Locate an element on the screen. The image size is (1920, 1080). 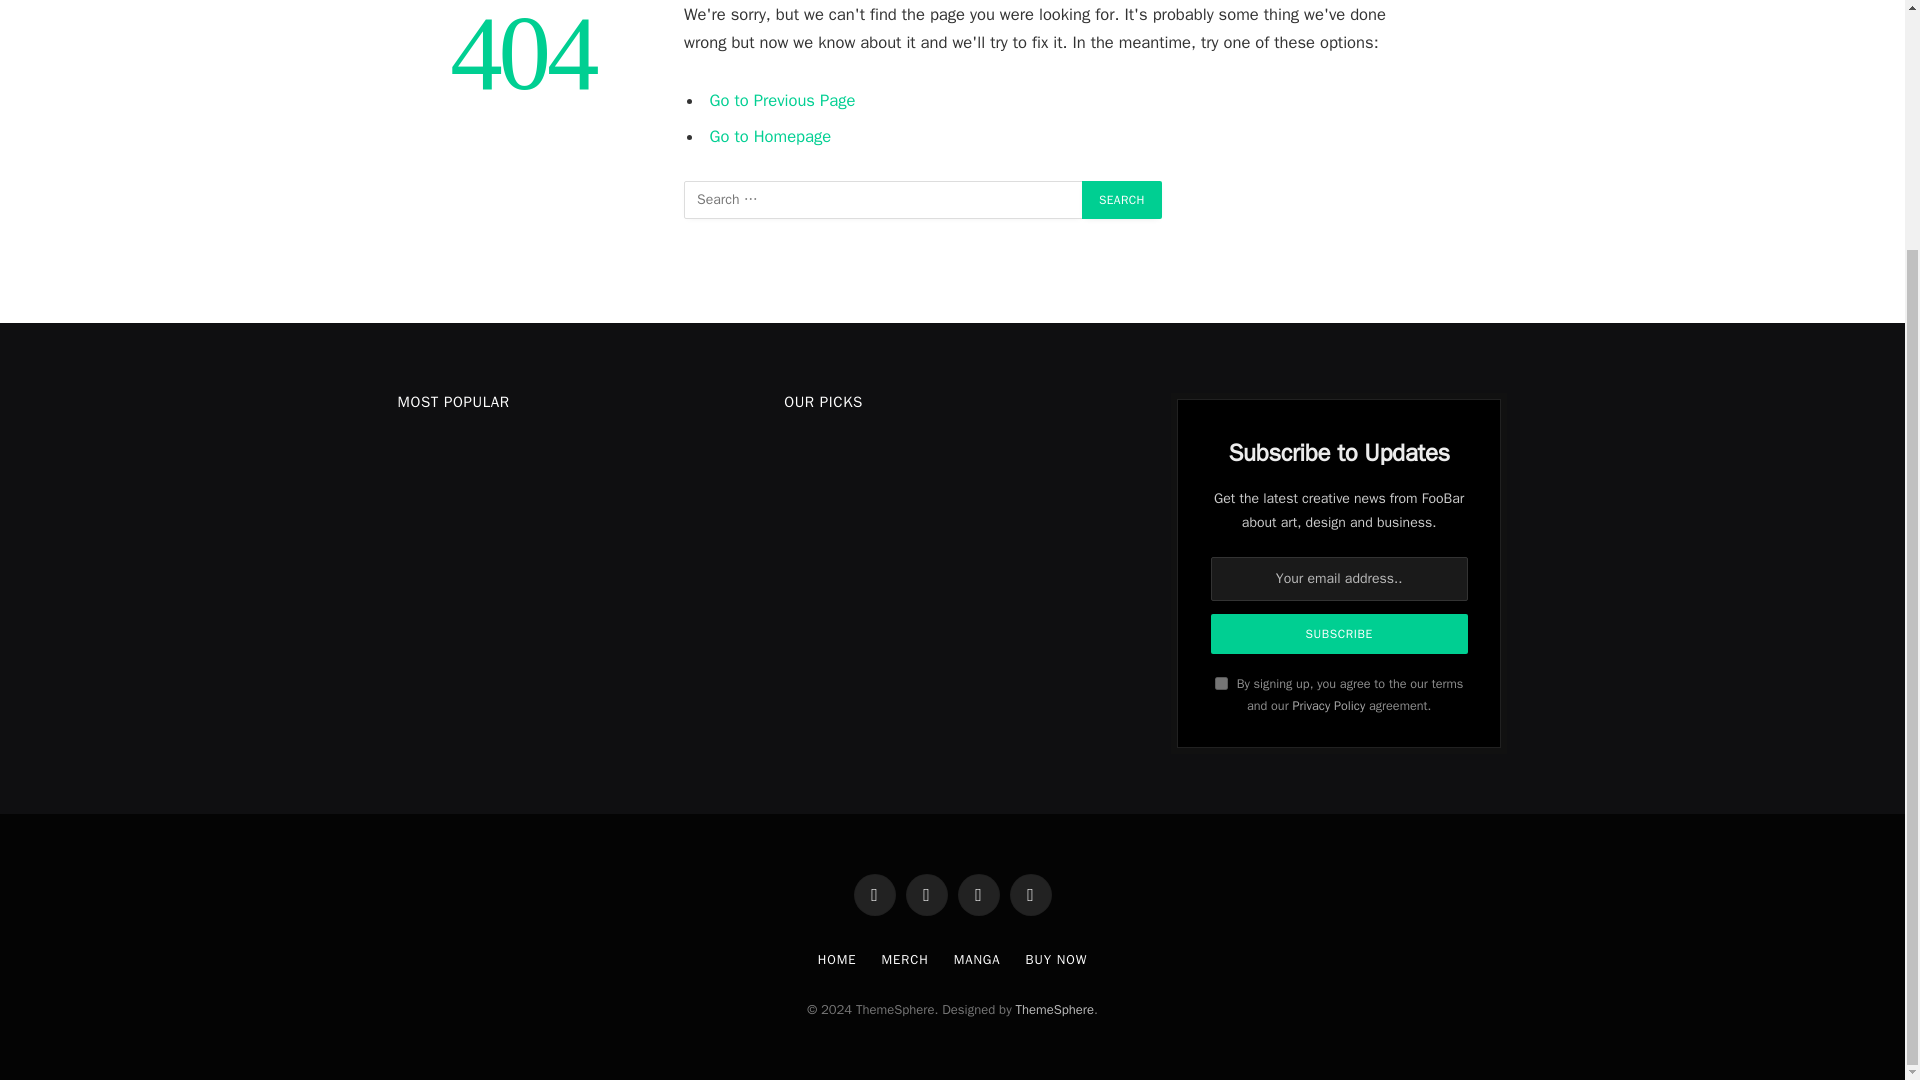
MERCH is located at coordinates (904, 959).